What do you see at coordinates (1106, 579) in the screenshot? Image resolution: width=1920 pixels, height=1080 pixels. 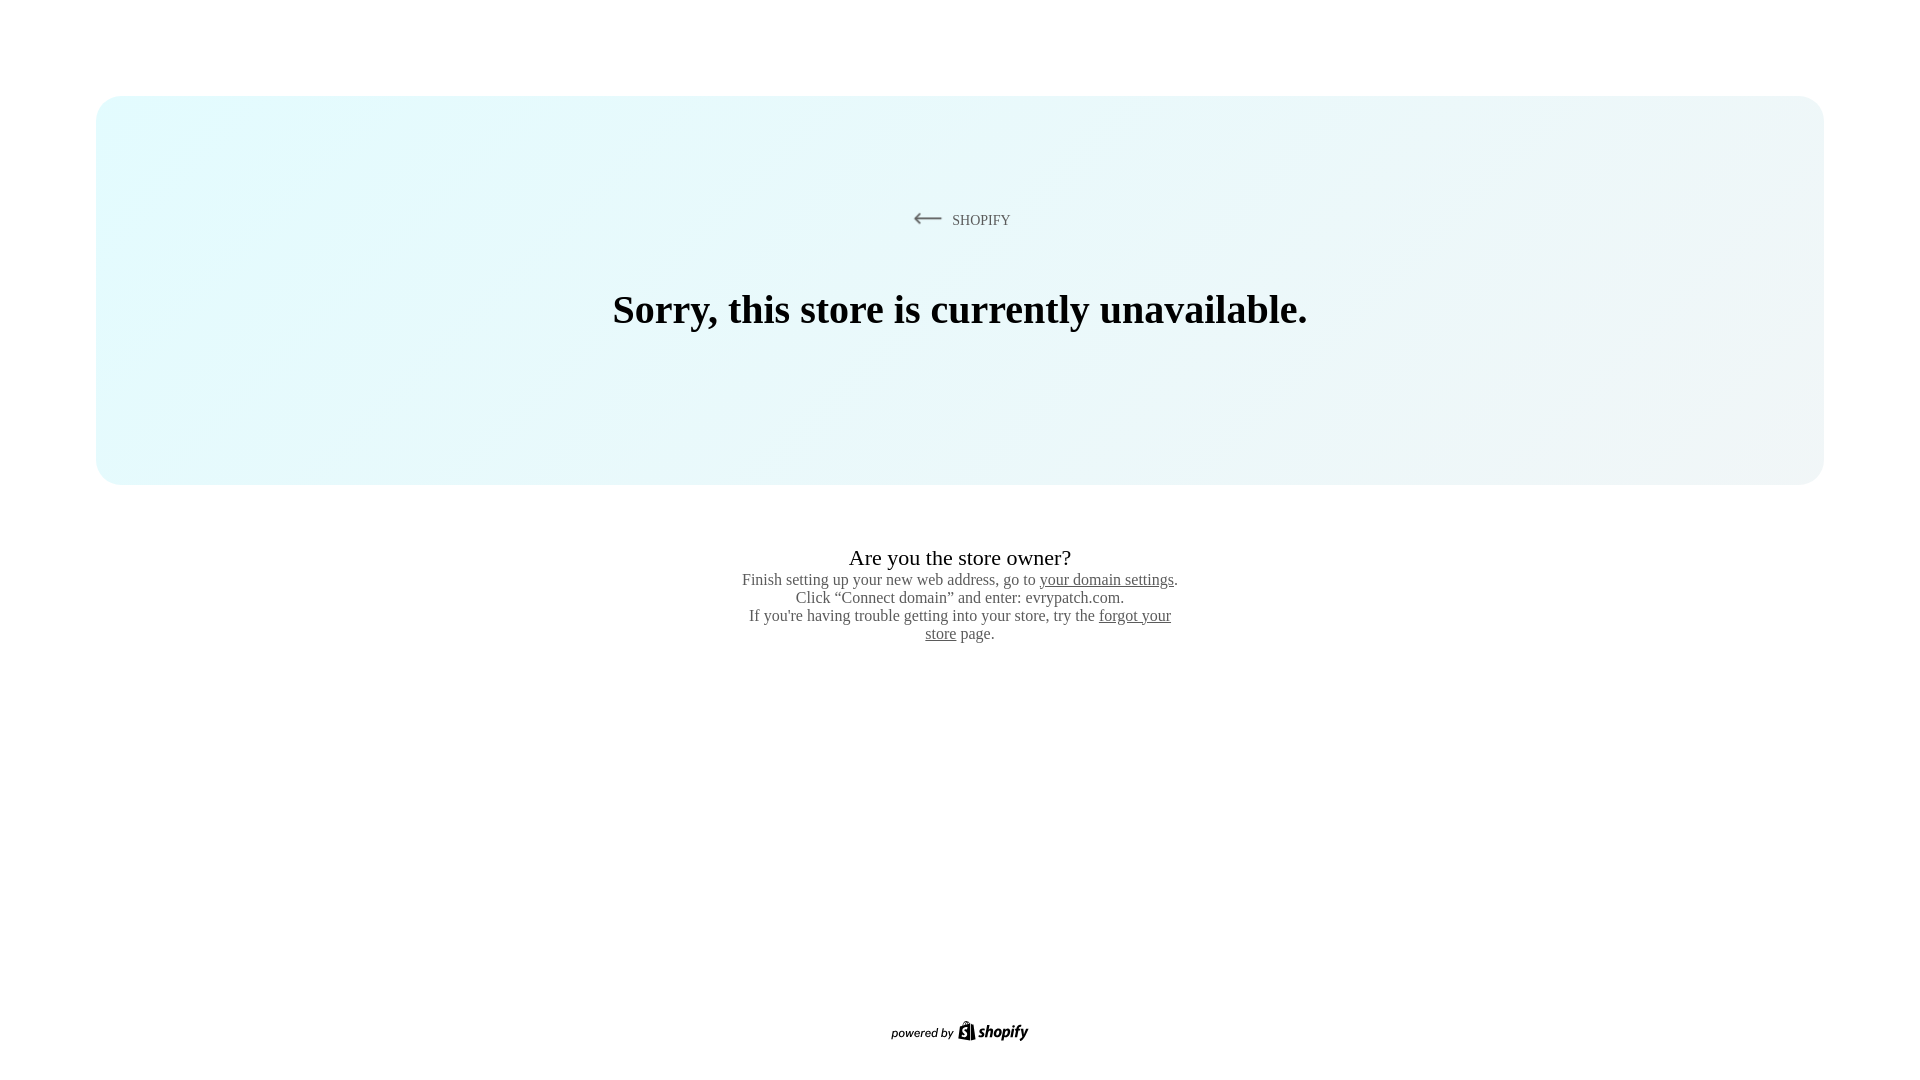 I see `your domain settings` at bounding box center [1106, 579].